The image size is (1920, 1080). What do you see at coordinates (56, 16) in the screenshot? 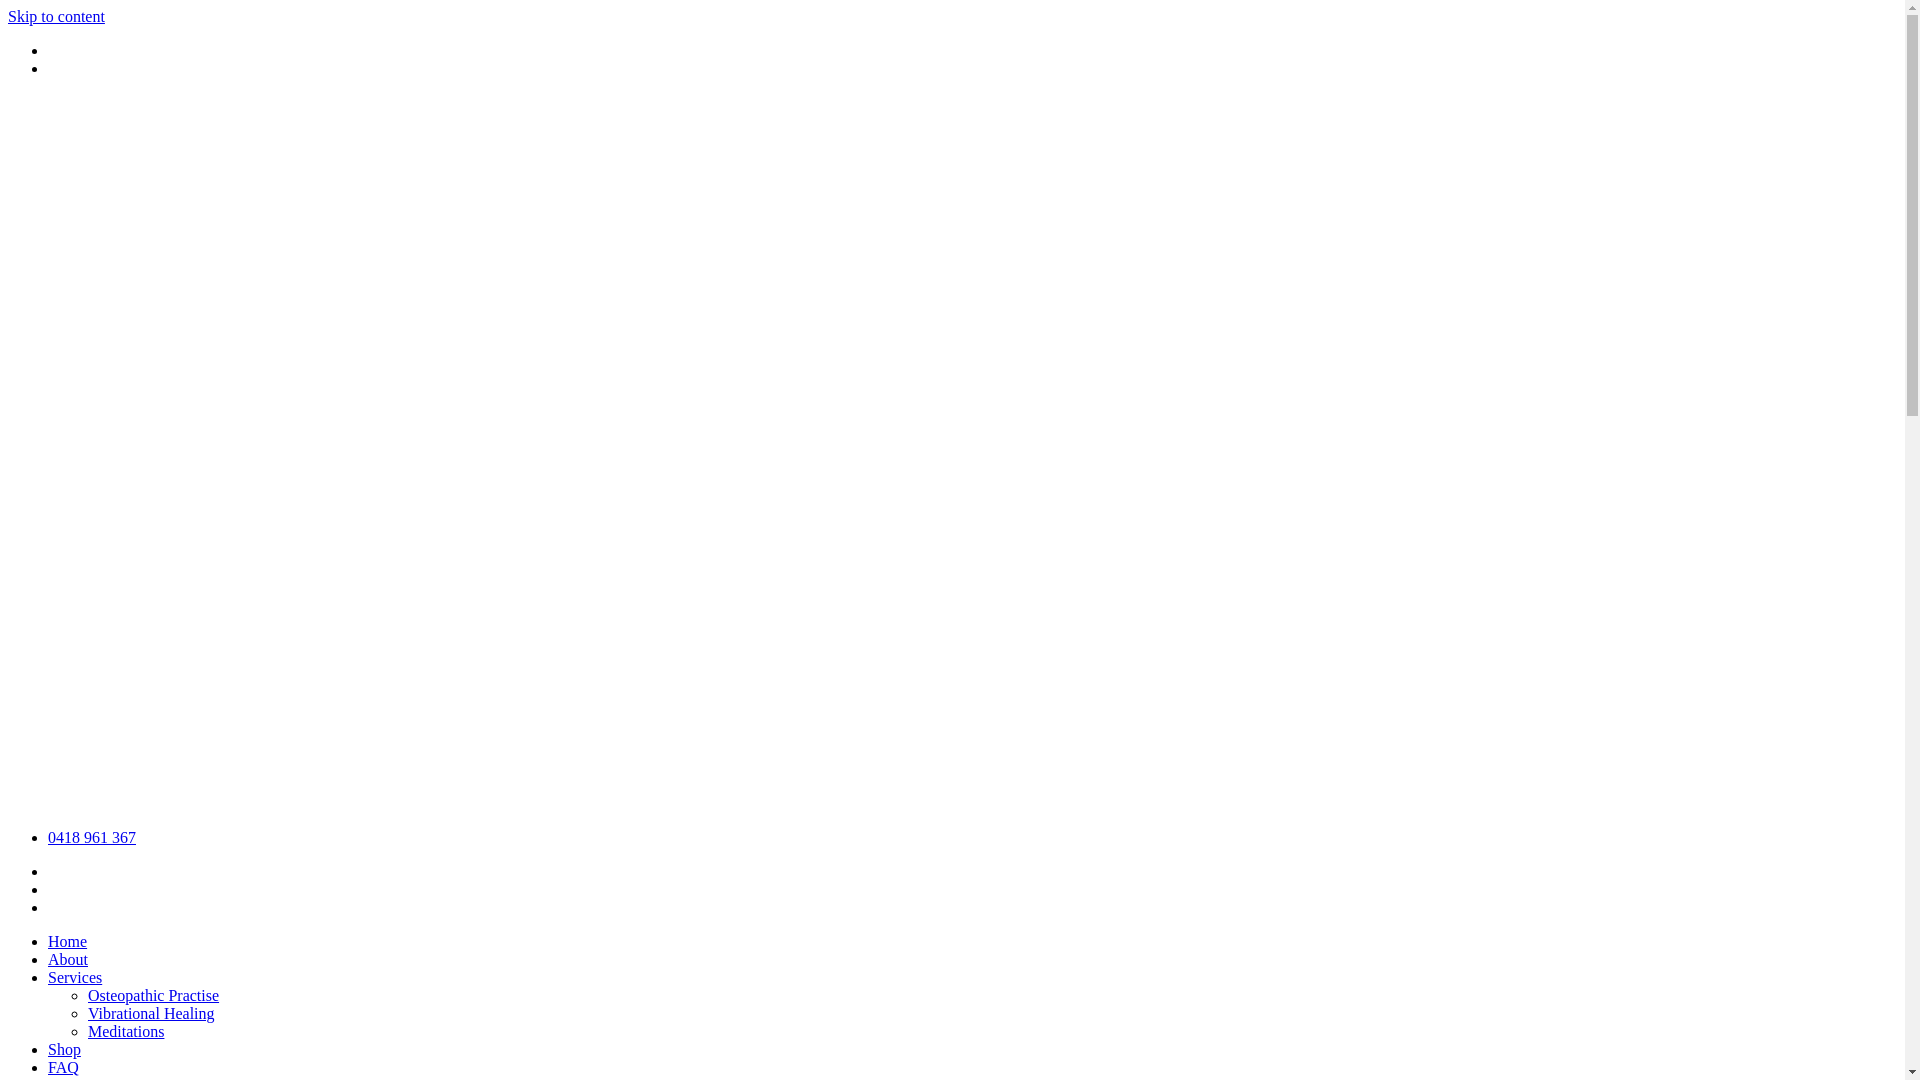
I see `Skip to content` at bounding box center [56, 16].